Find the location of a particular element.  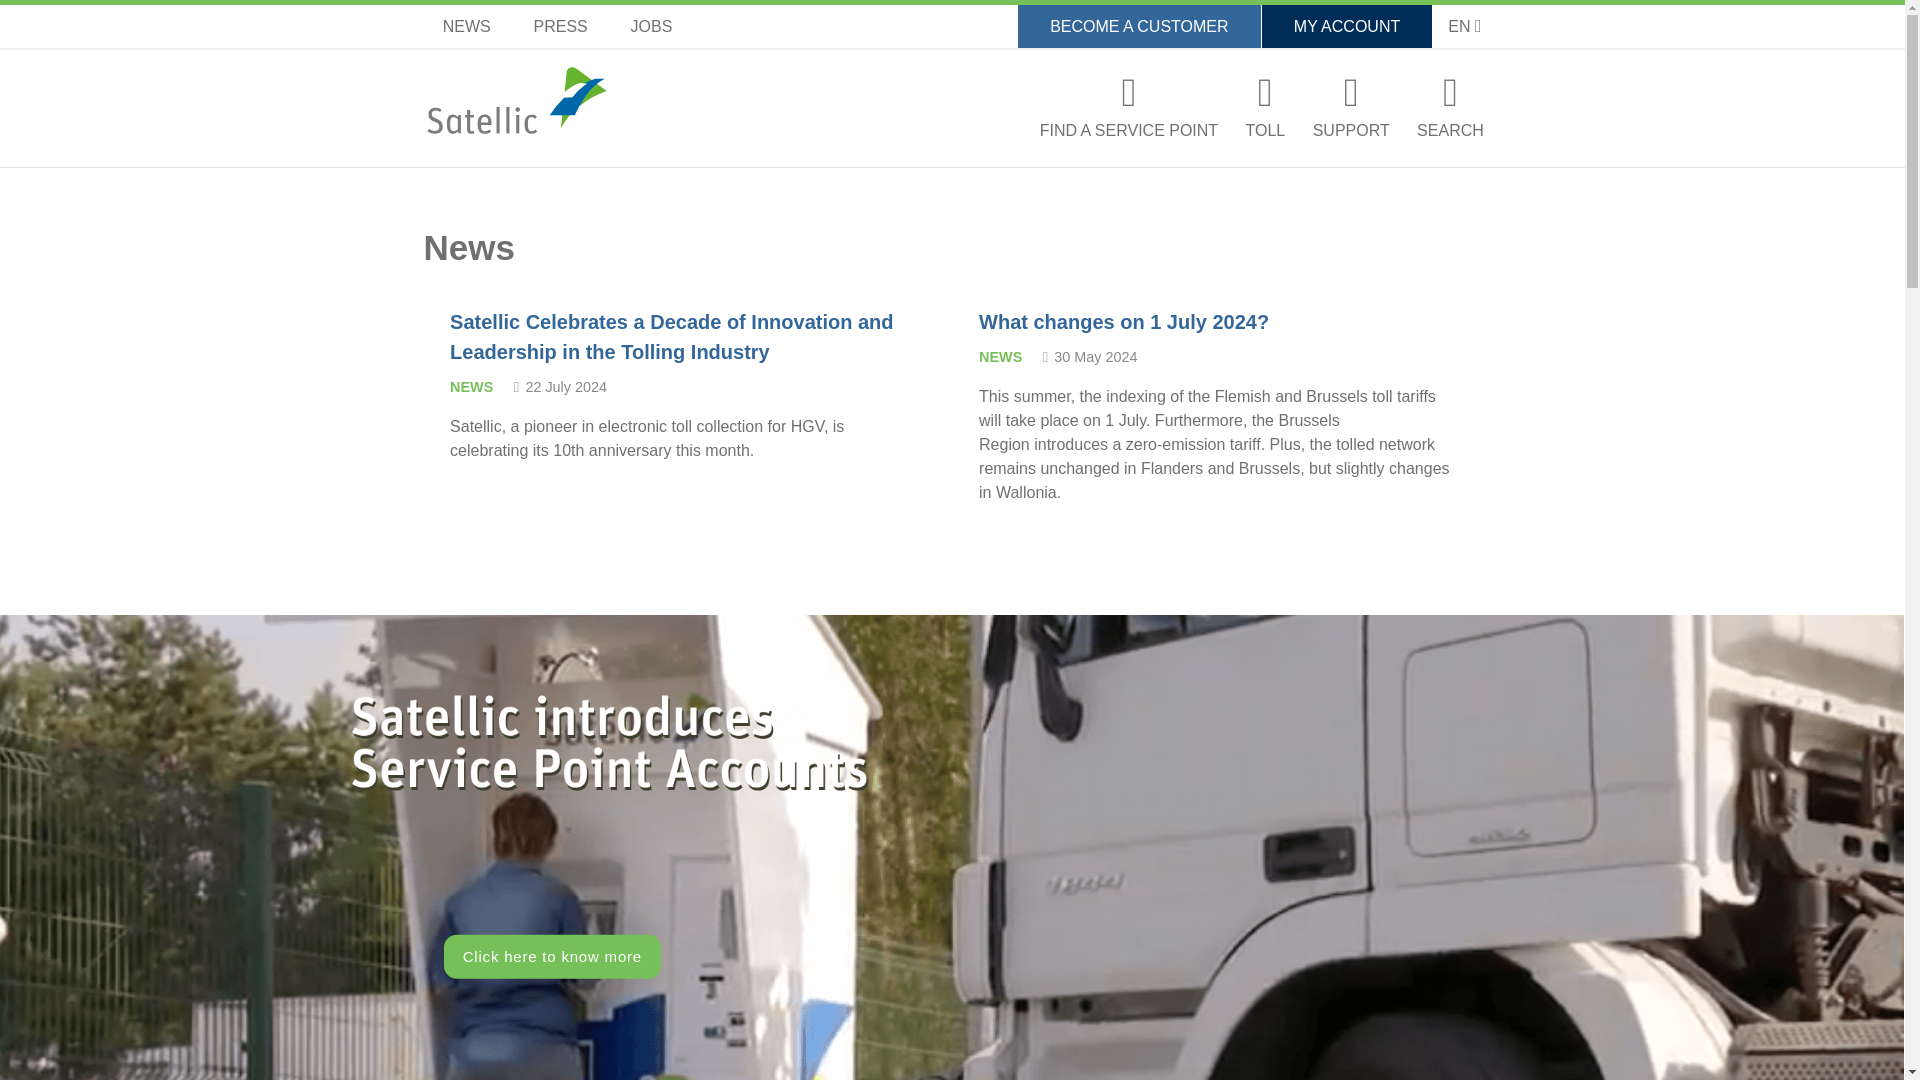

TOLL is located at coordinates (1266, 115).